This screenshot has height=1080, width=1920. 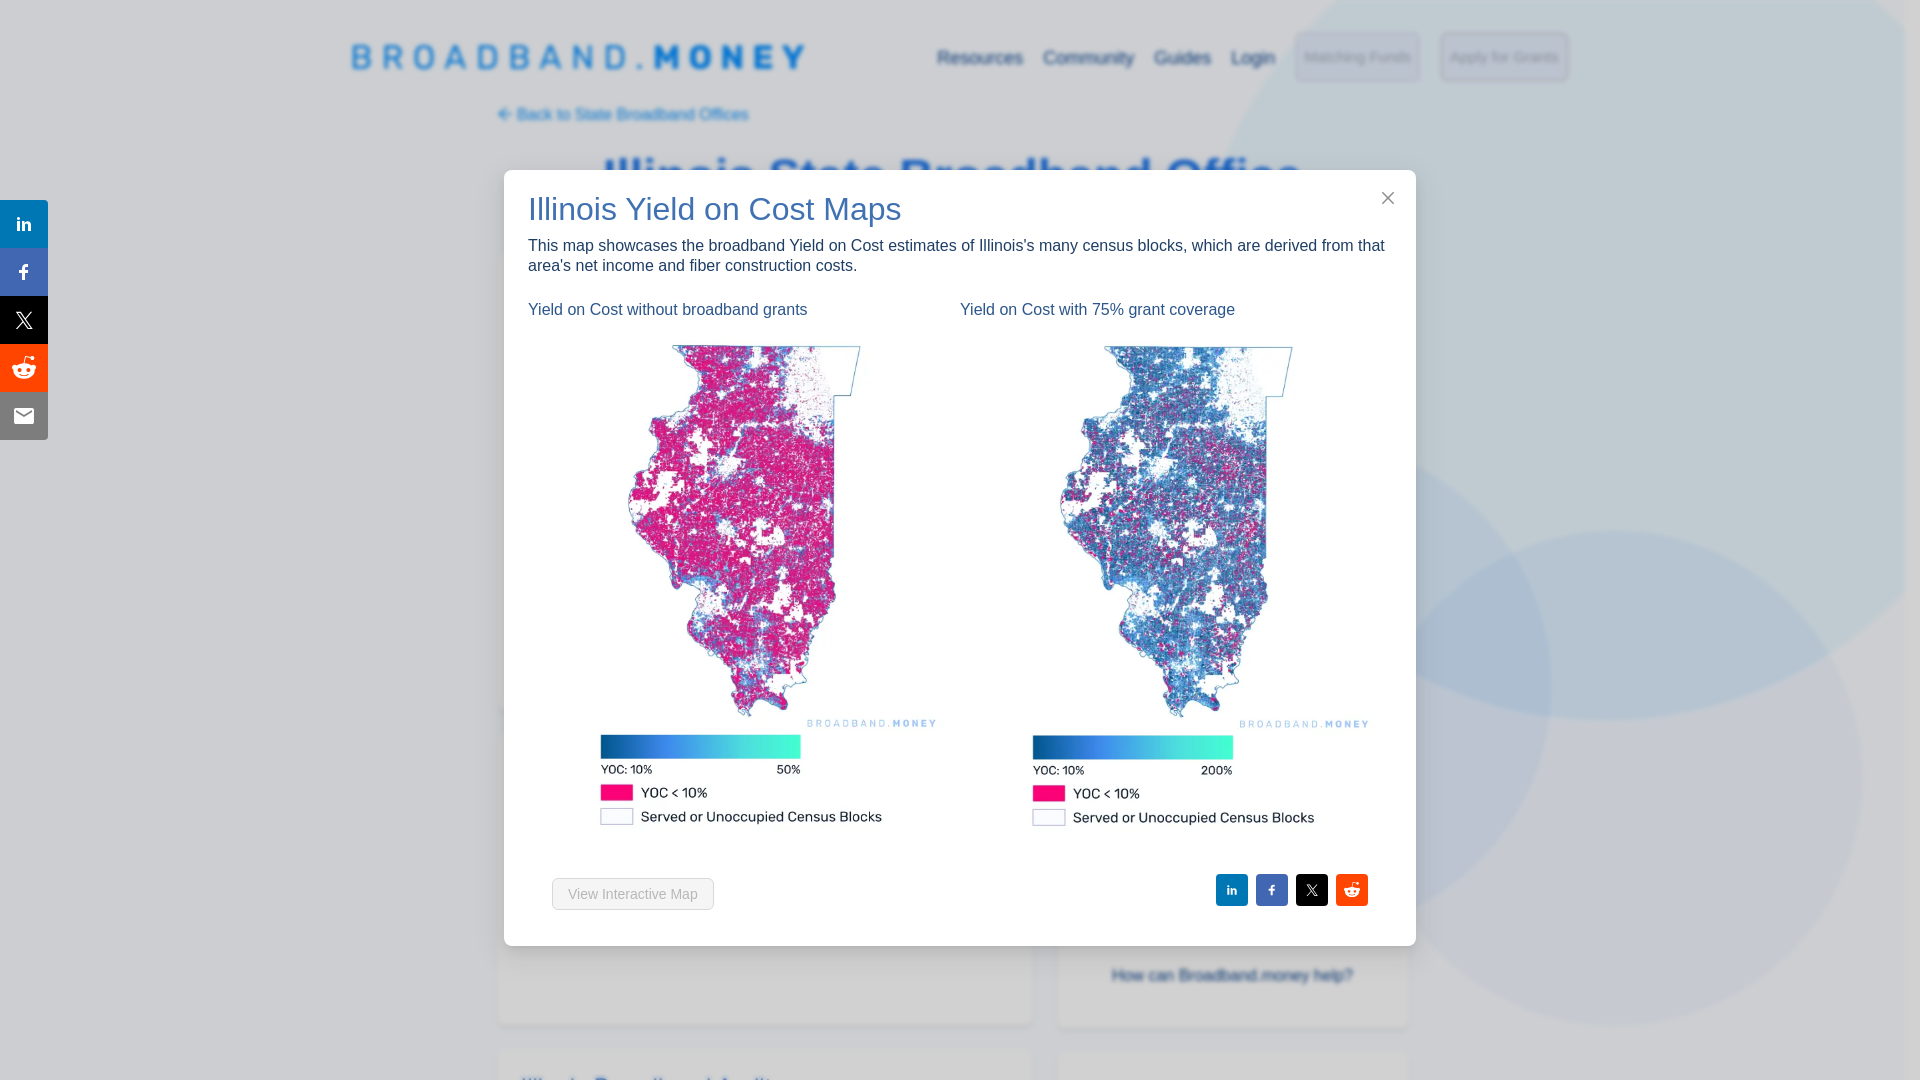 What do you see at coordinates (1232, 890) in the screenshot?
I see `Broadband Office Website` at bounding box center [1232, 890].